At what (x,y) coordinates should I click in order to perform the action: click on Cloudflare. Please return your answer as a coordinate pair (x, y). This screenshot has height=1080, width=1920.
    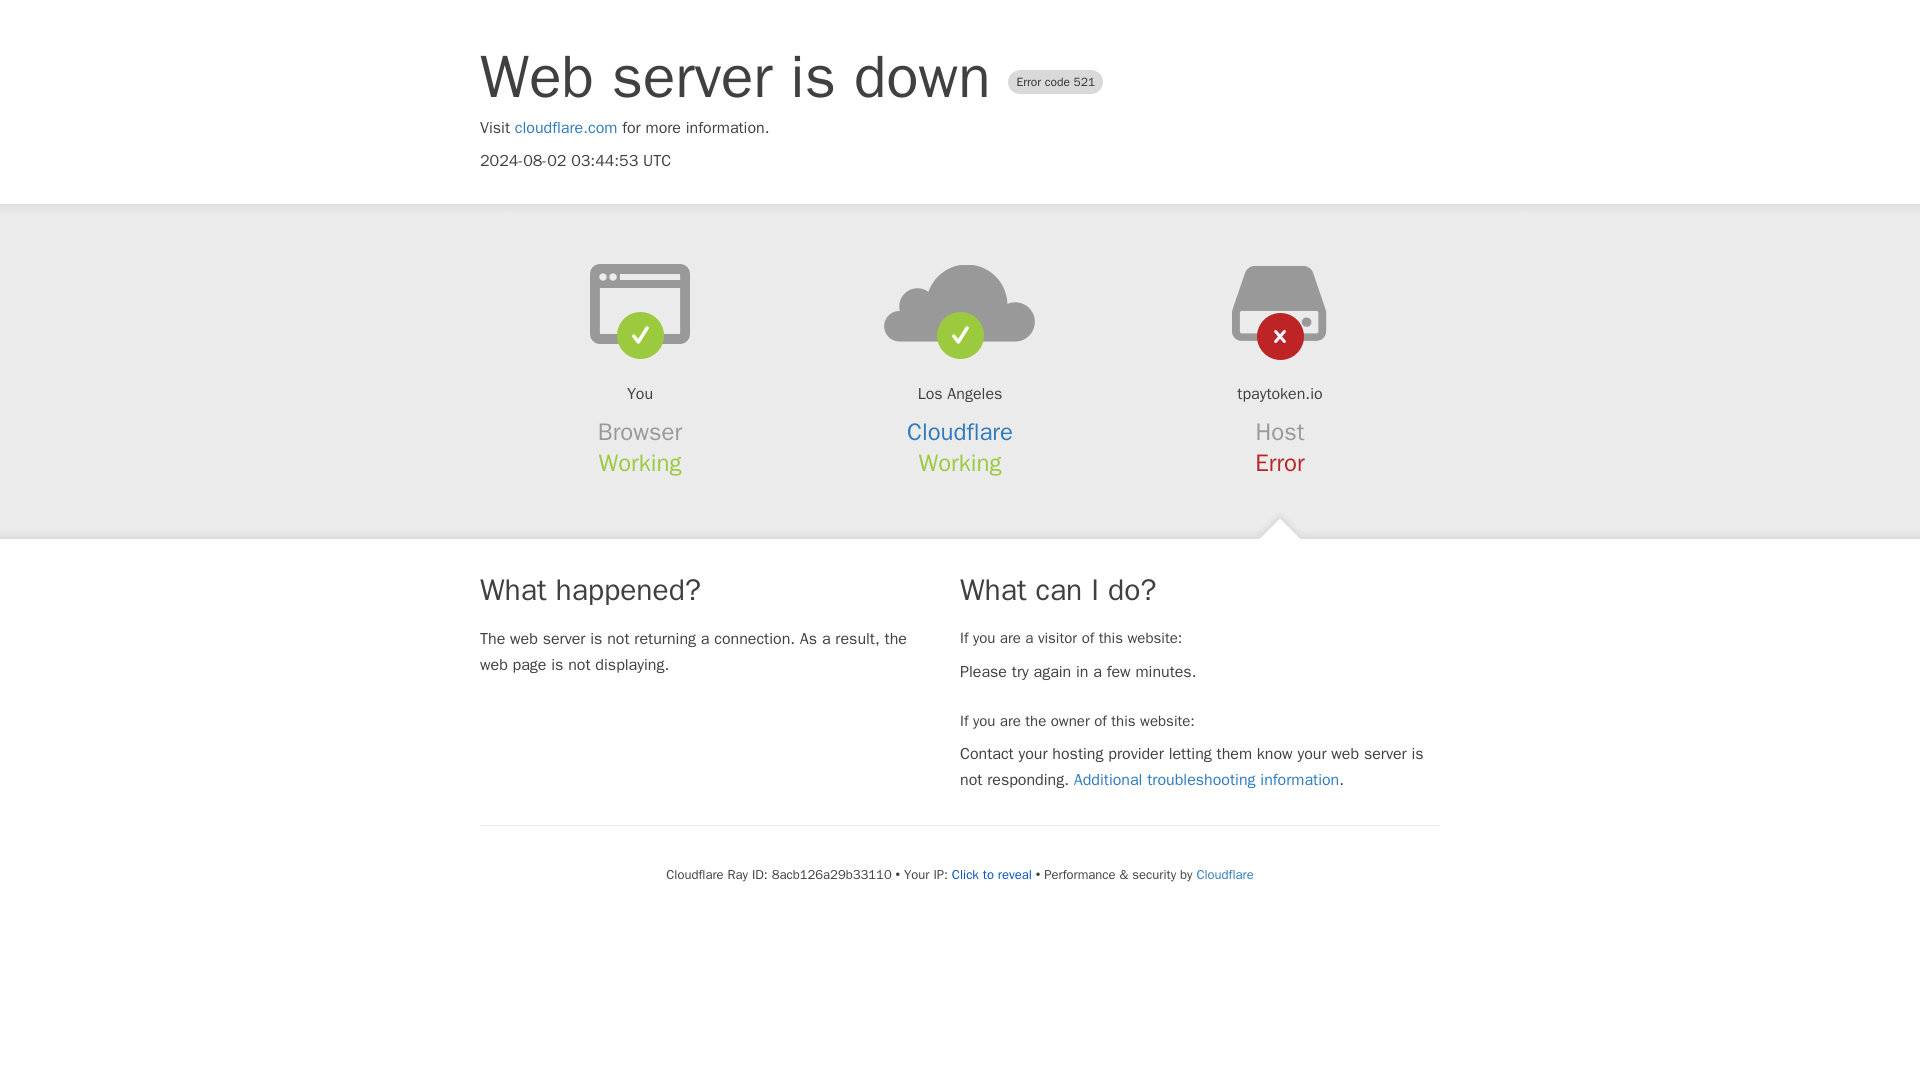
    Looking at the image, I should click on (1224, 874).